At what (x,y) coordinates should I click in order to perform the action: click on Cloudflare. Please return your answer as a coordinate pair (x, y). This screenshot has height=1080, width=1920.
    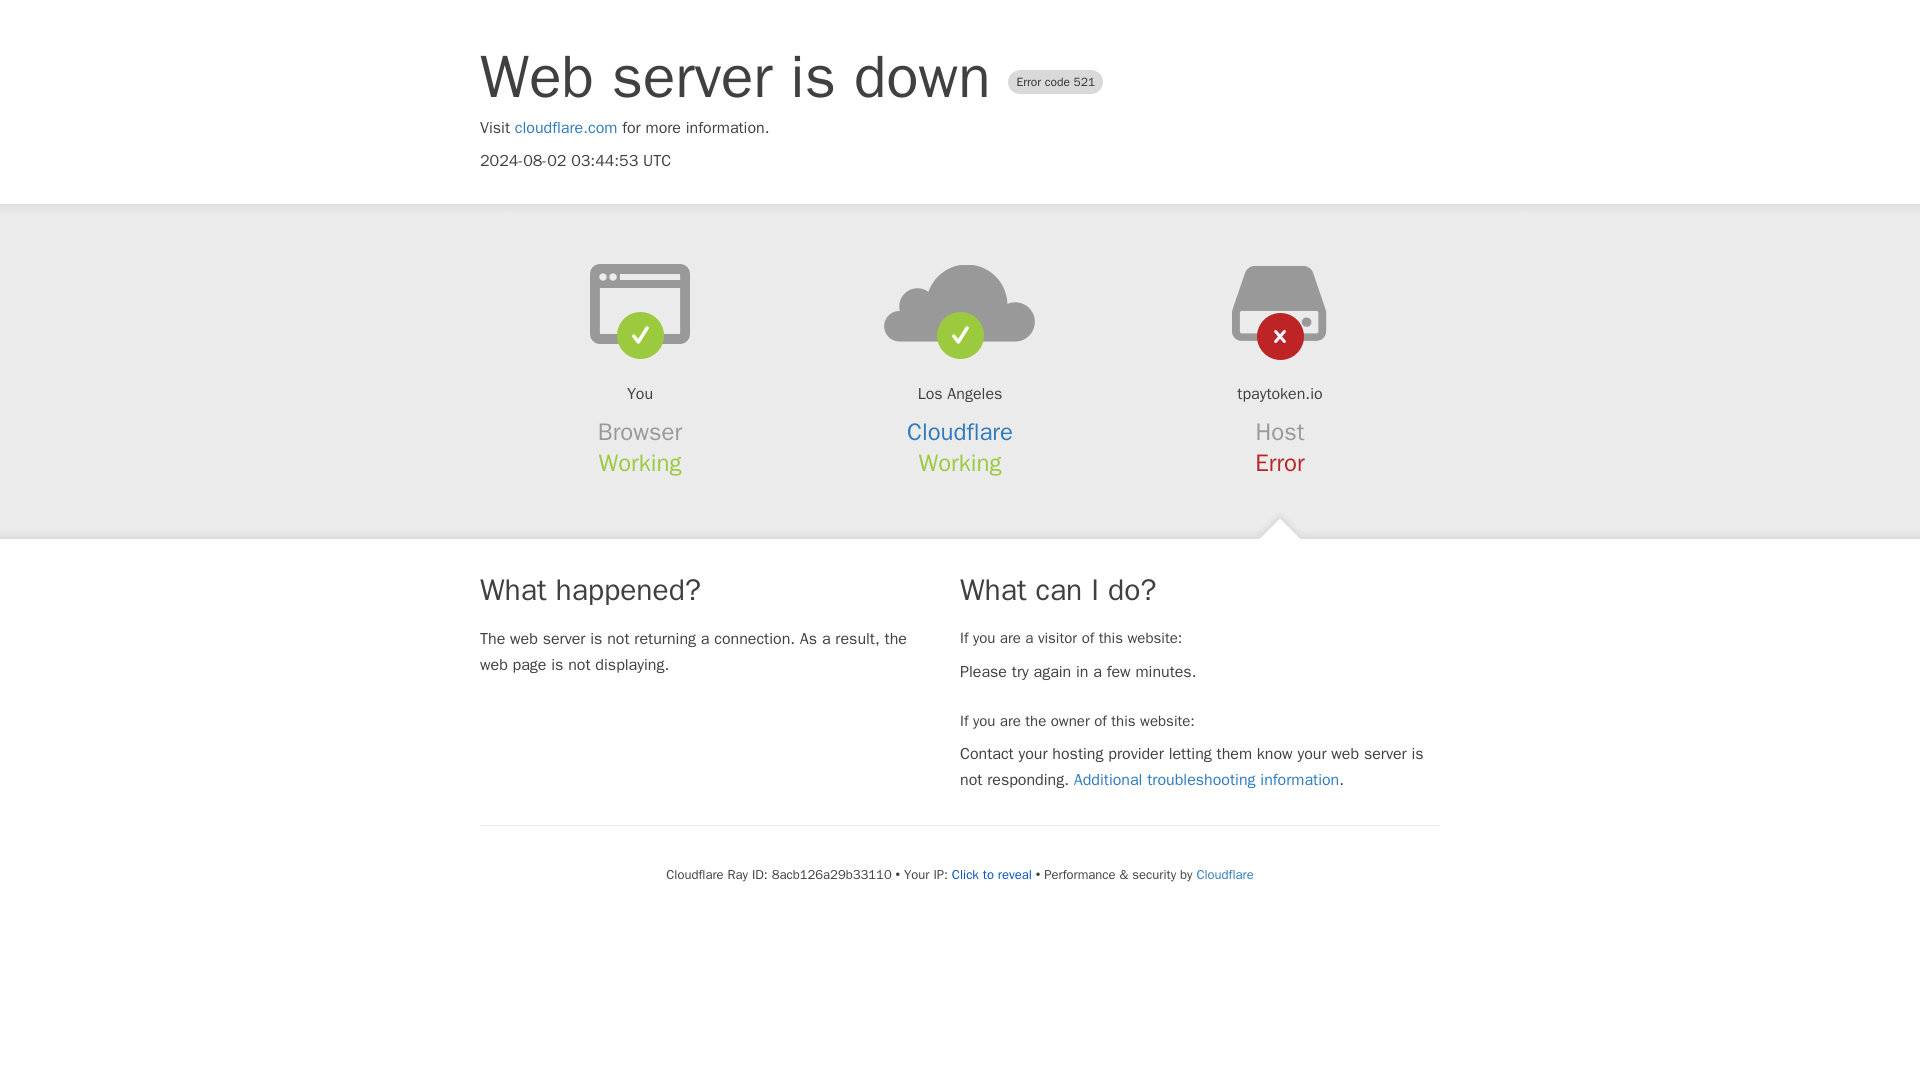
    Looking at the image, I should click on (1224, 874).